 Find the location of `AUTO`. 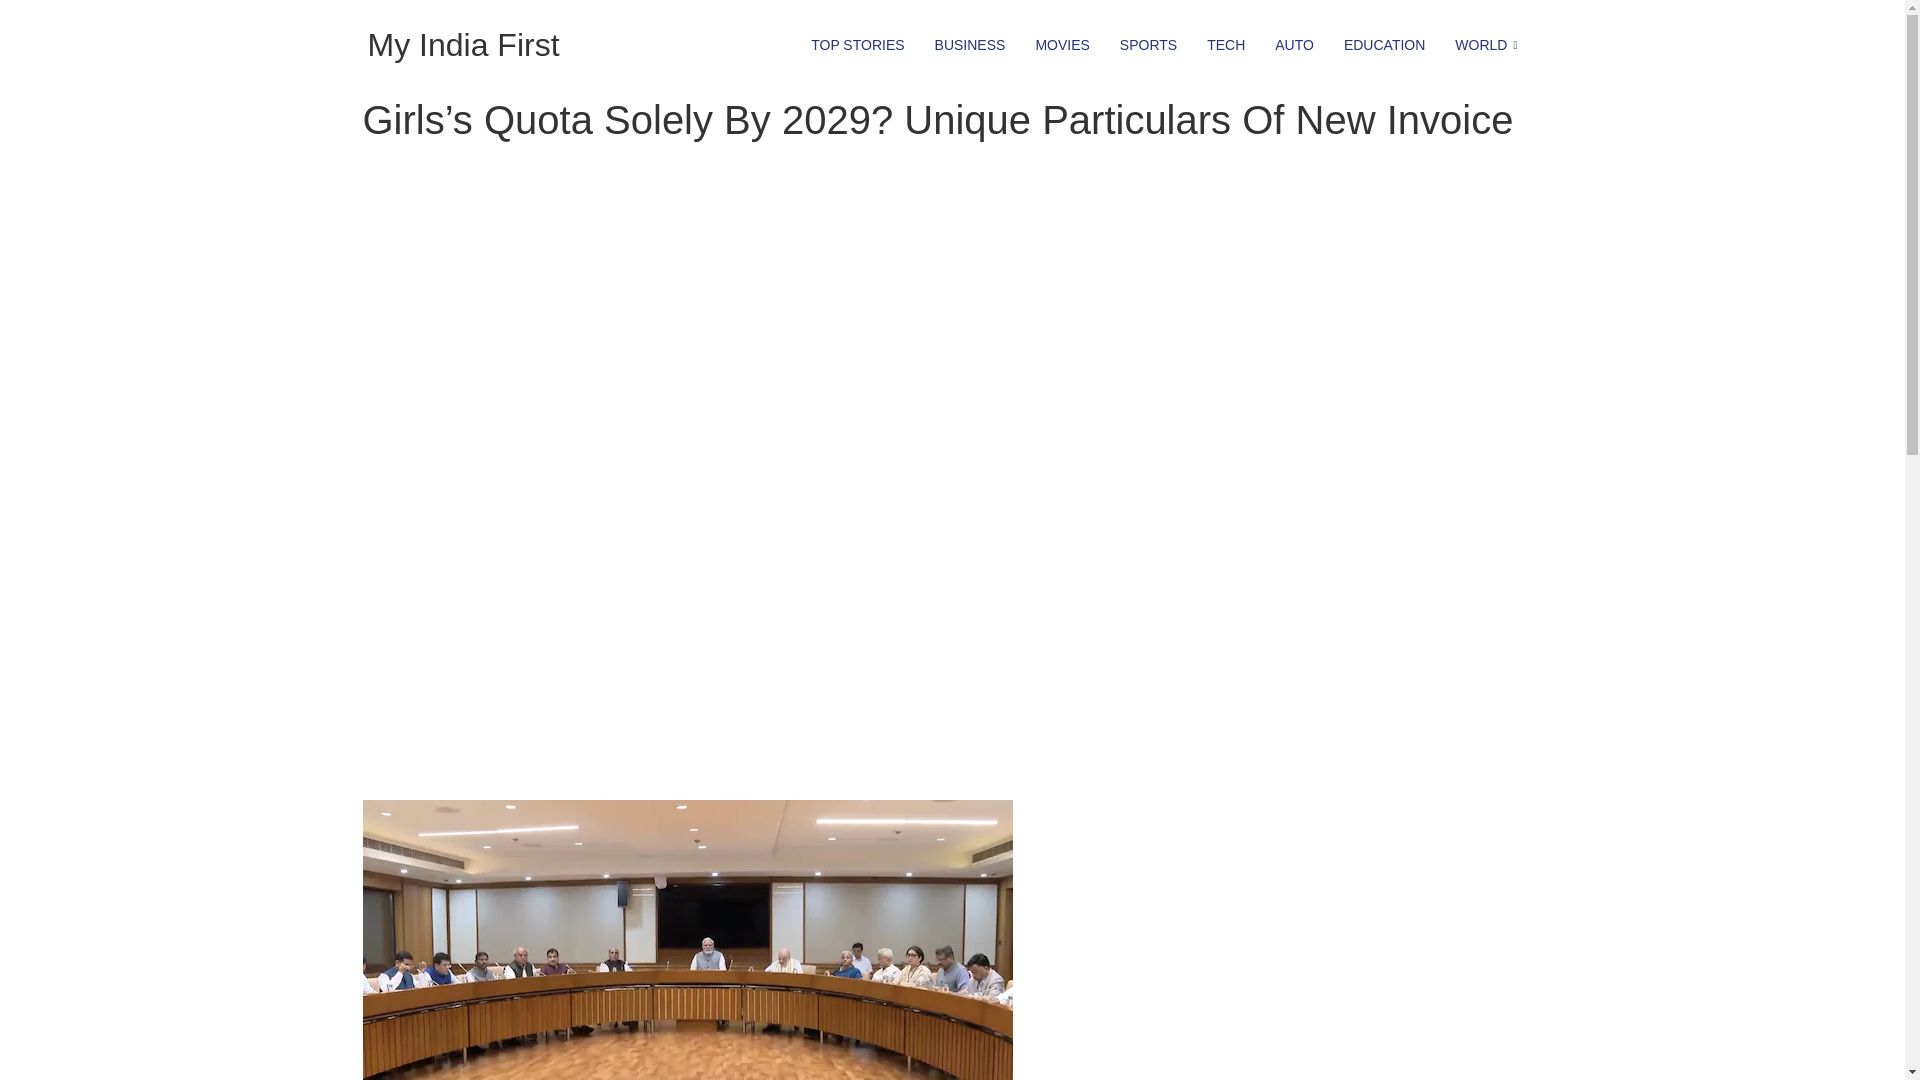

AUTO is located at coordinates (1294, 44).